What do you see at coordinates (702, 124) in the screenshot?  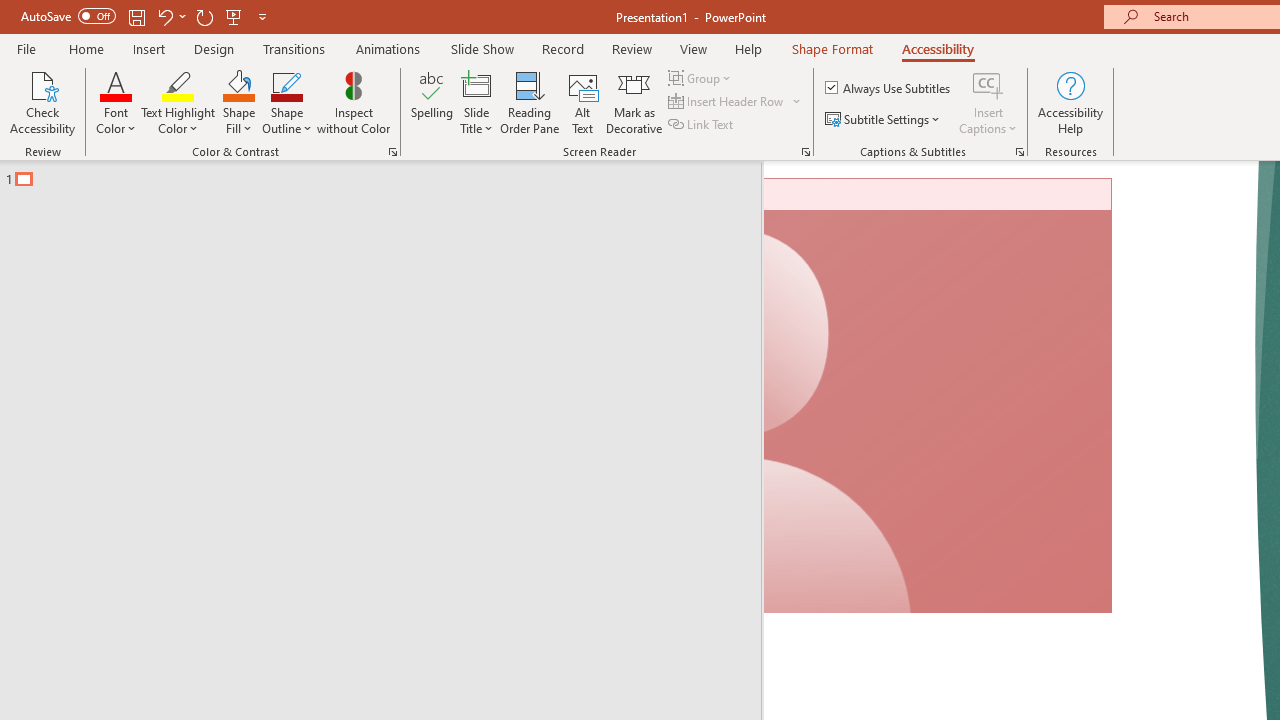 I see `Link Text` at bounding box center [702, 124].